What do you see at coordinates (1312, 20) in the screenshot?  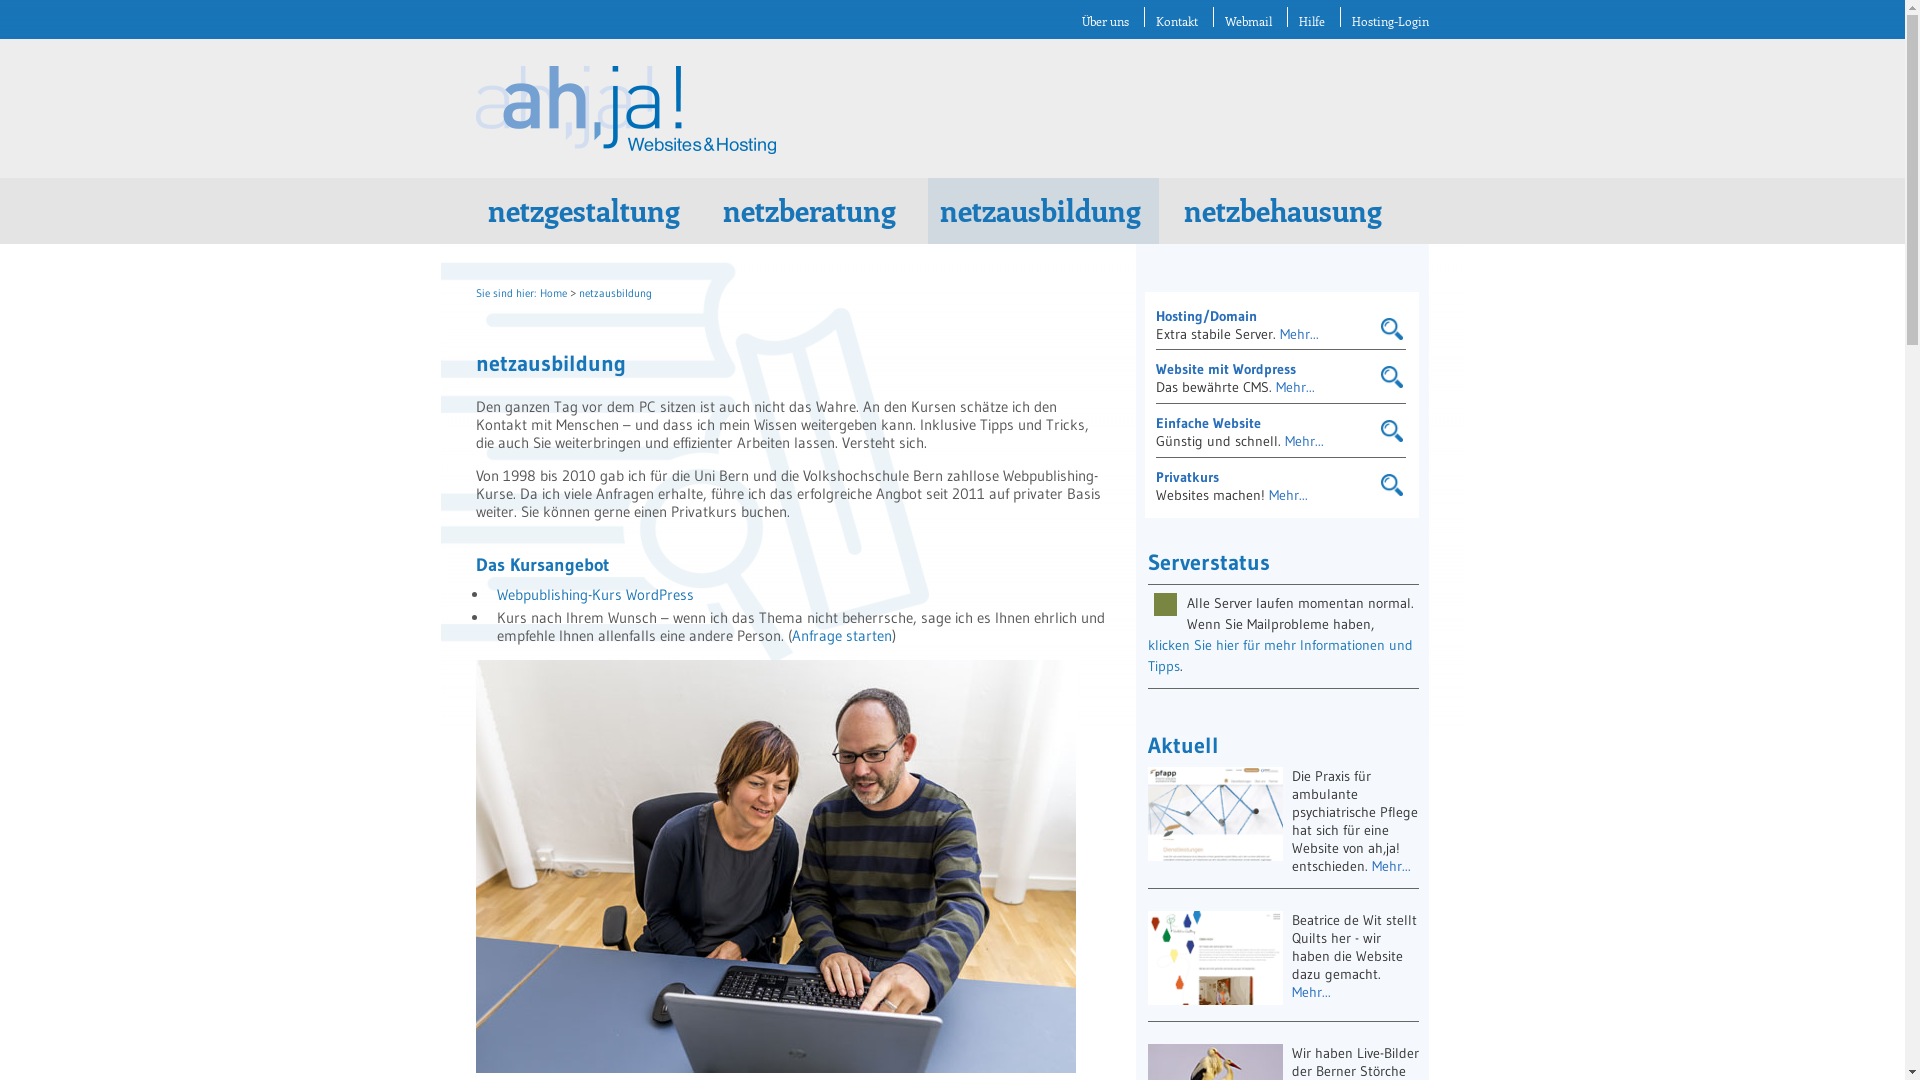 I see `Hilfe` at bounding box center [1312, 20].